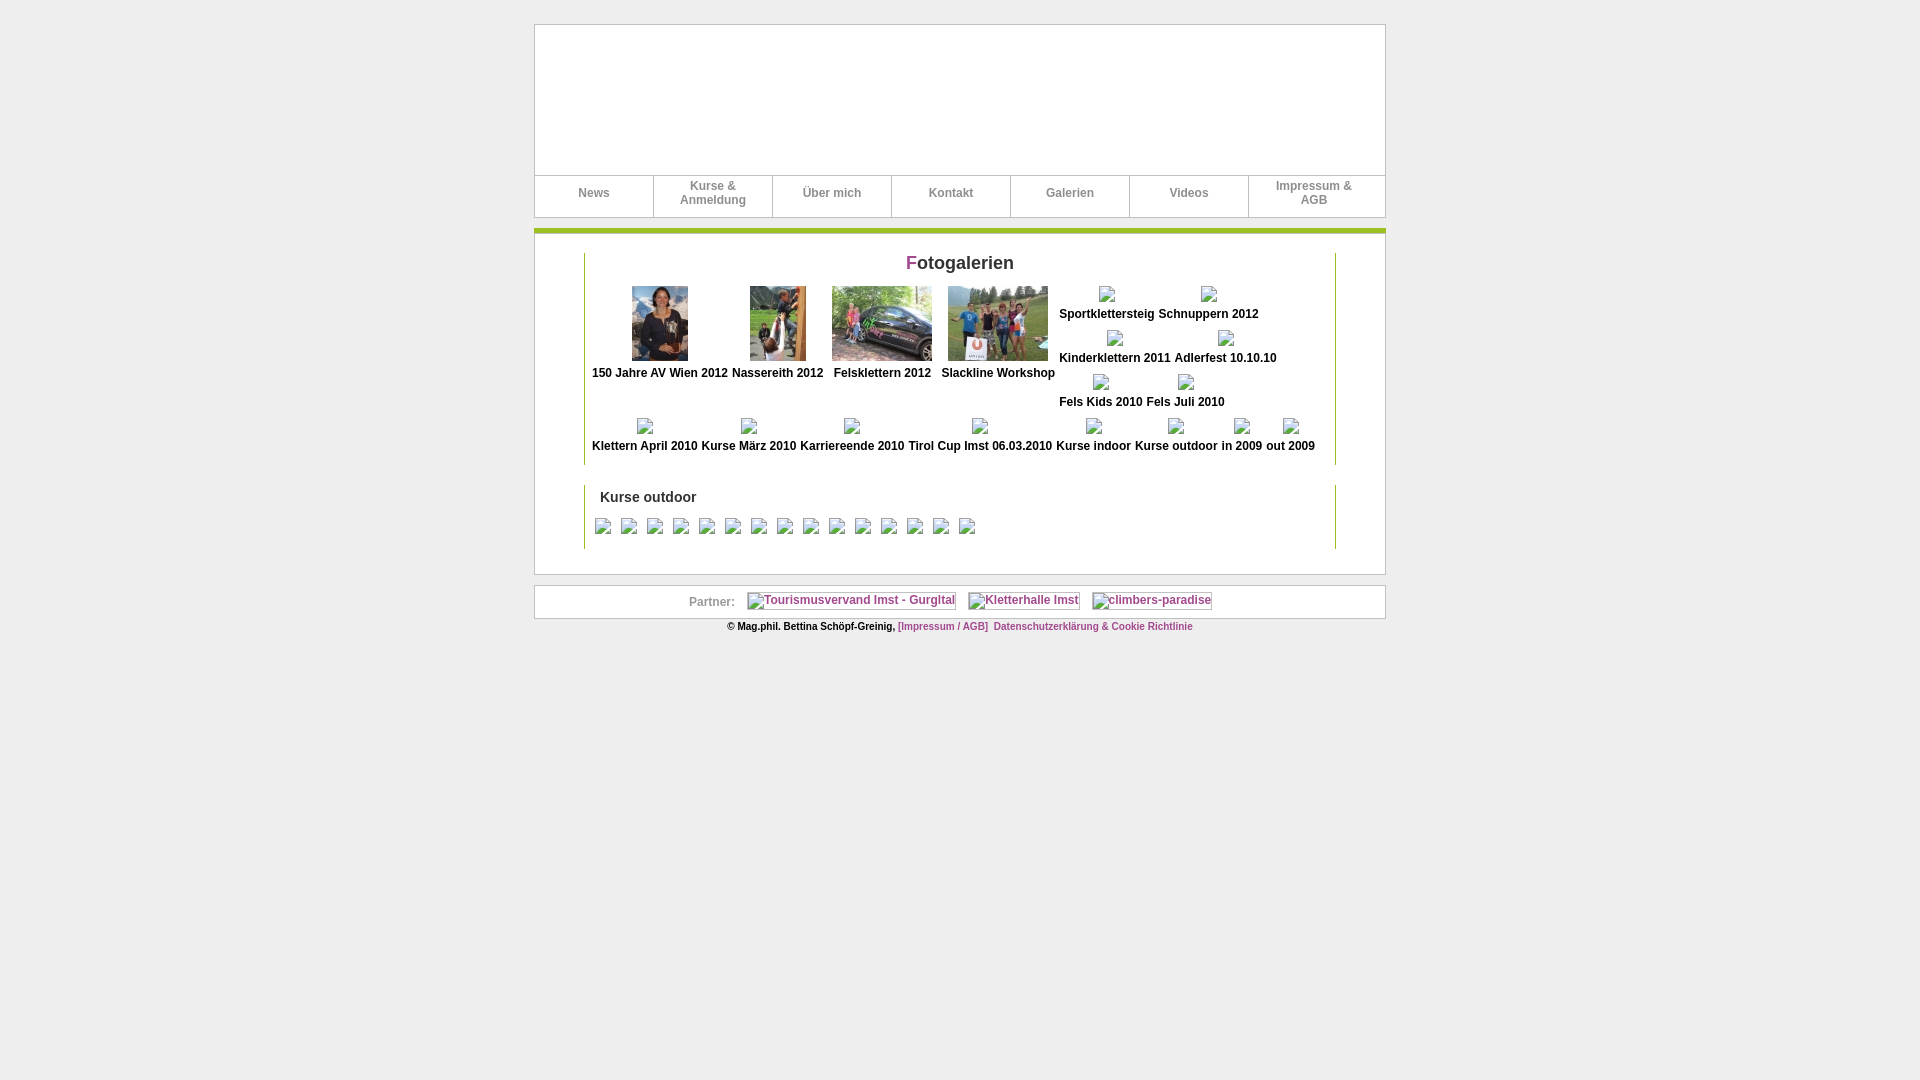 The width and height of the screenshot is (1920, 1080). I want to click on climbers-paradise, so click(1152, 601).